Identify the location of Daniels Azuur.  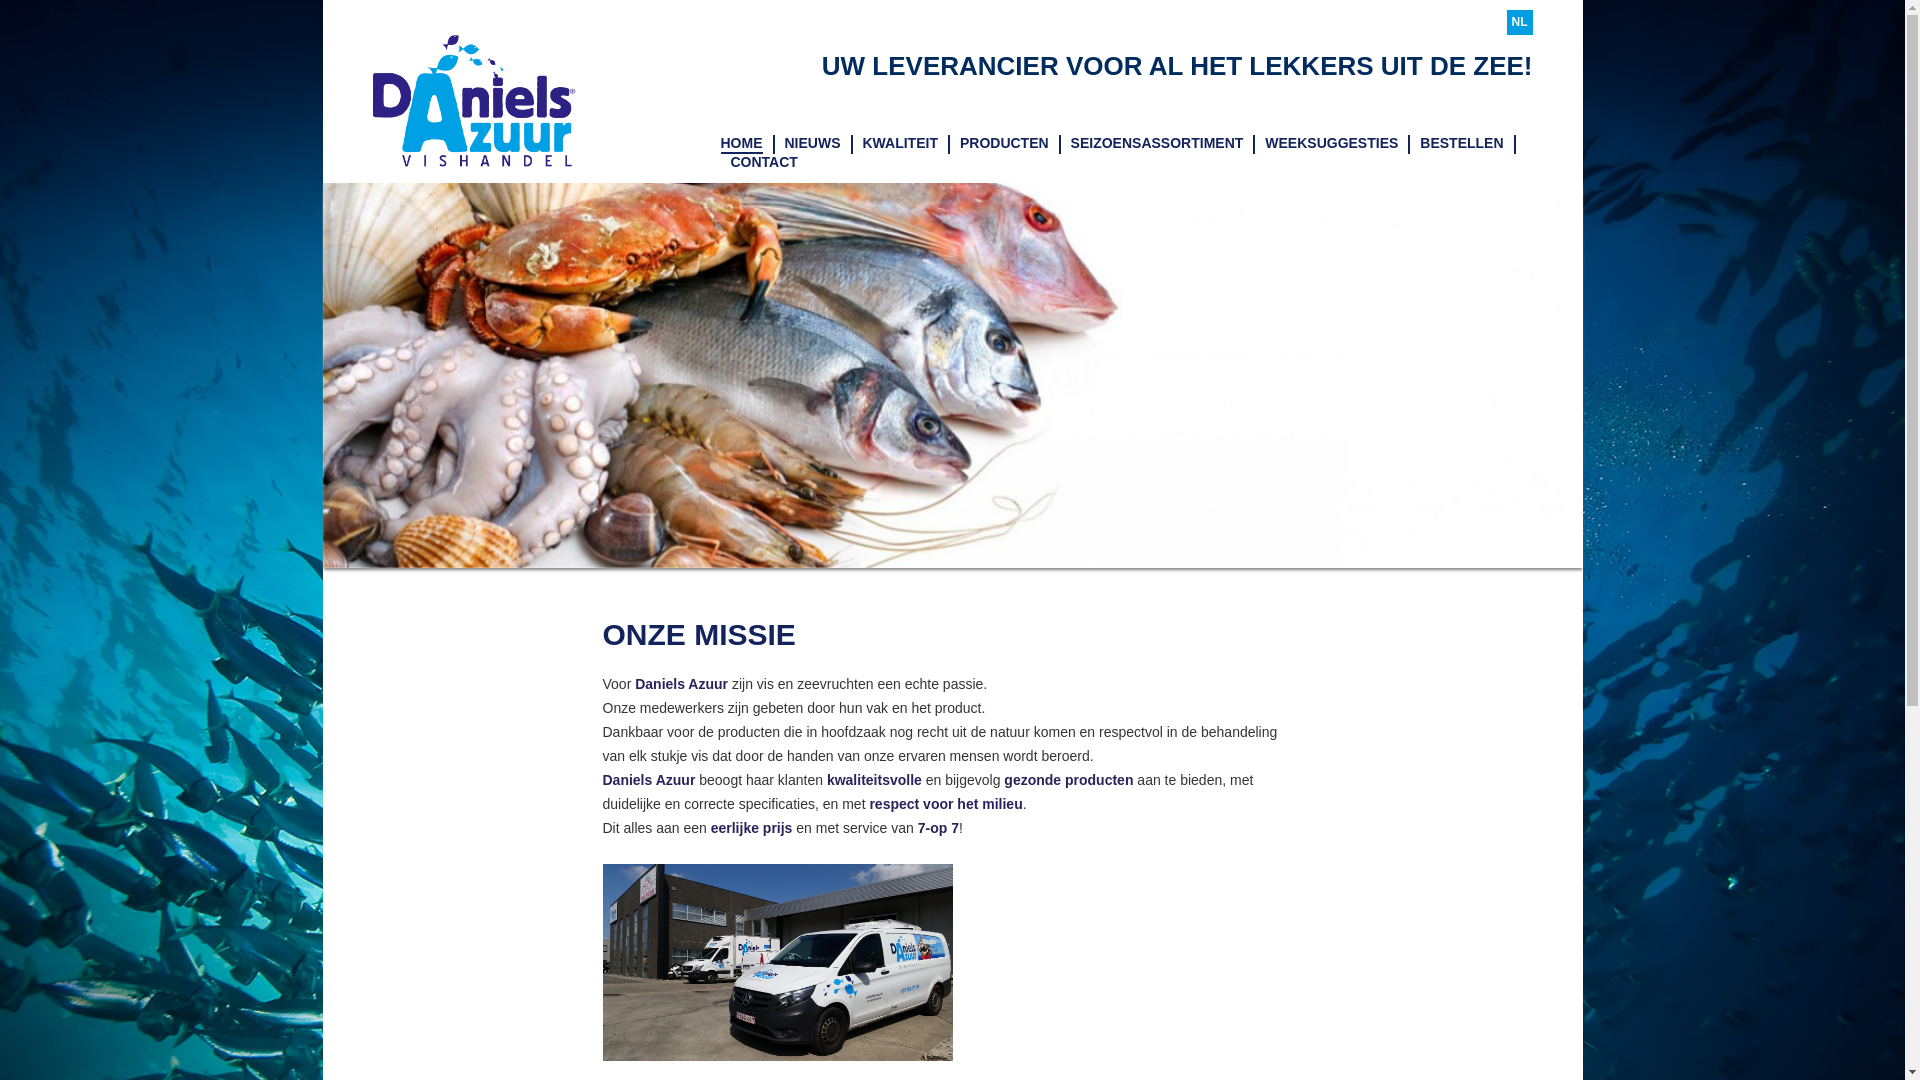
(474, 101).